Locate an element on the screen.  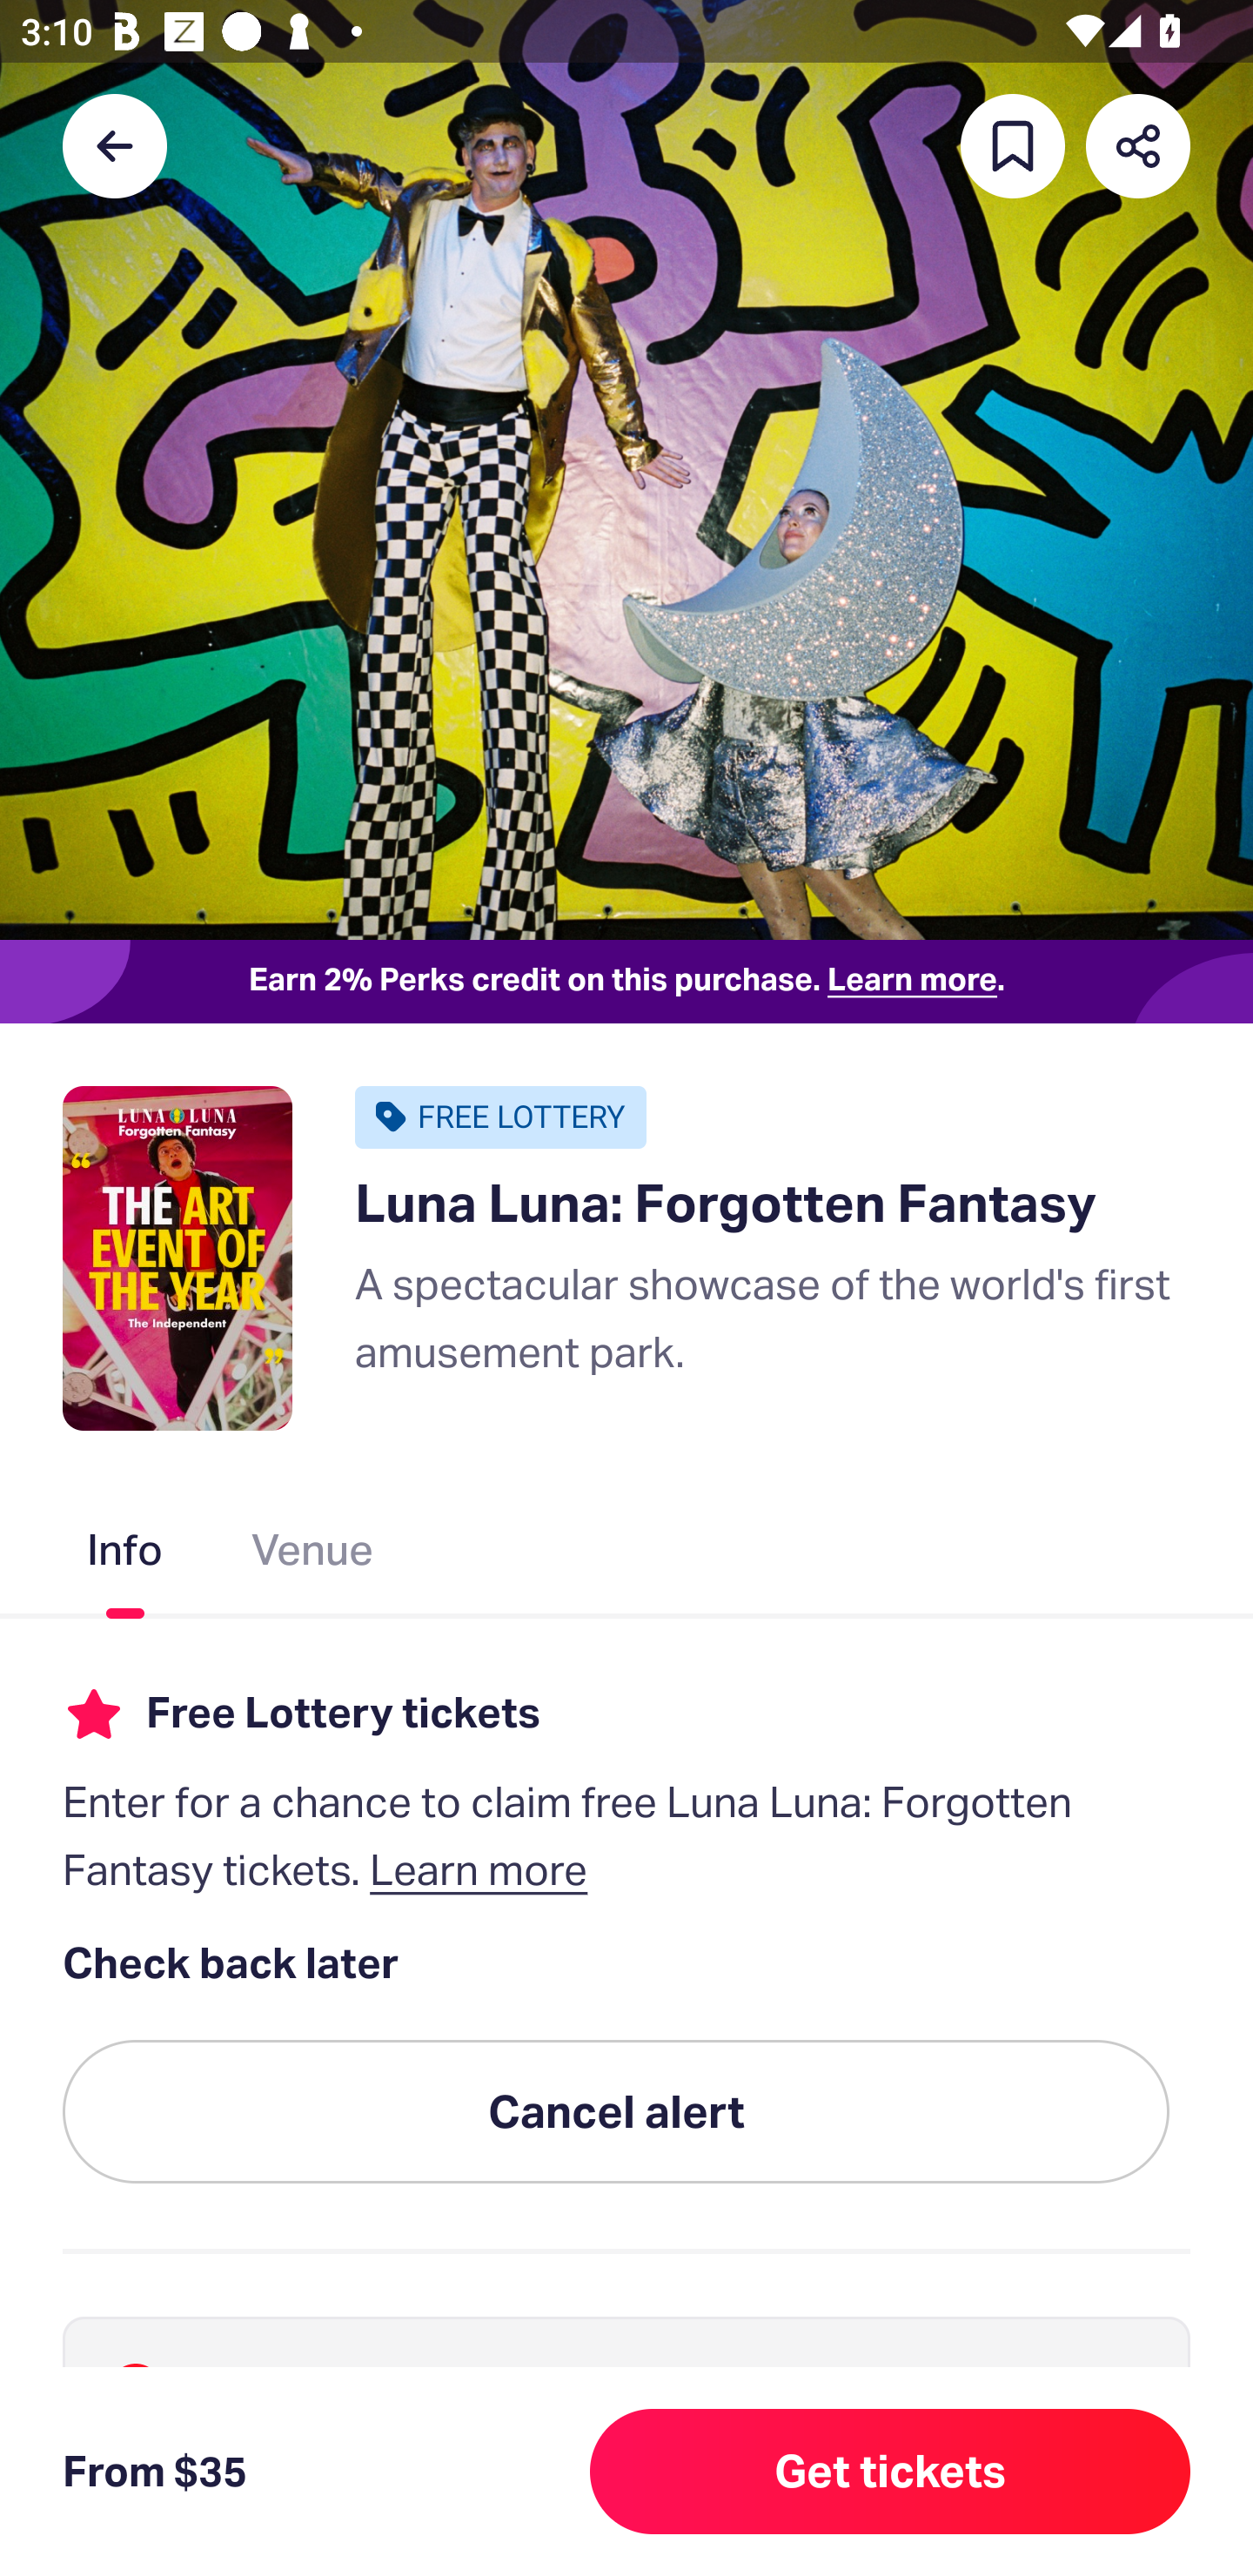
Cancel alert is located at coordinates (616, 2113).